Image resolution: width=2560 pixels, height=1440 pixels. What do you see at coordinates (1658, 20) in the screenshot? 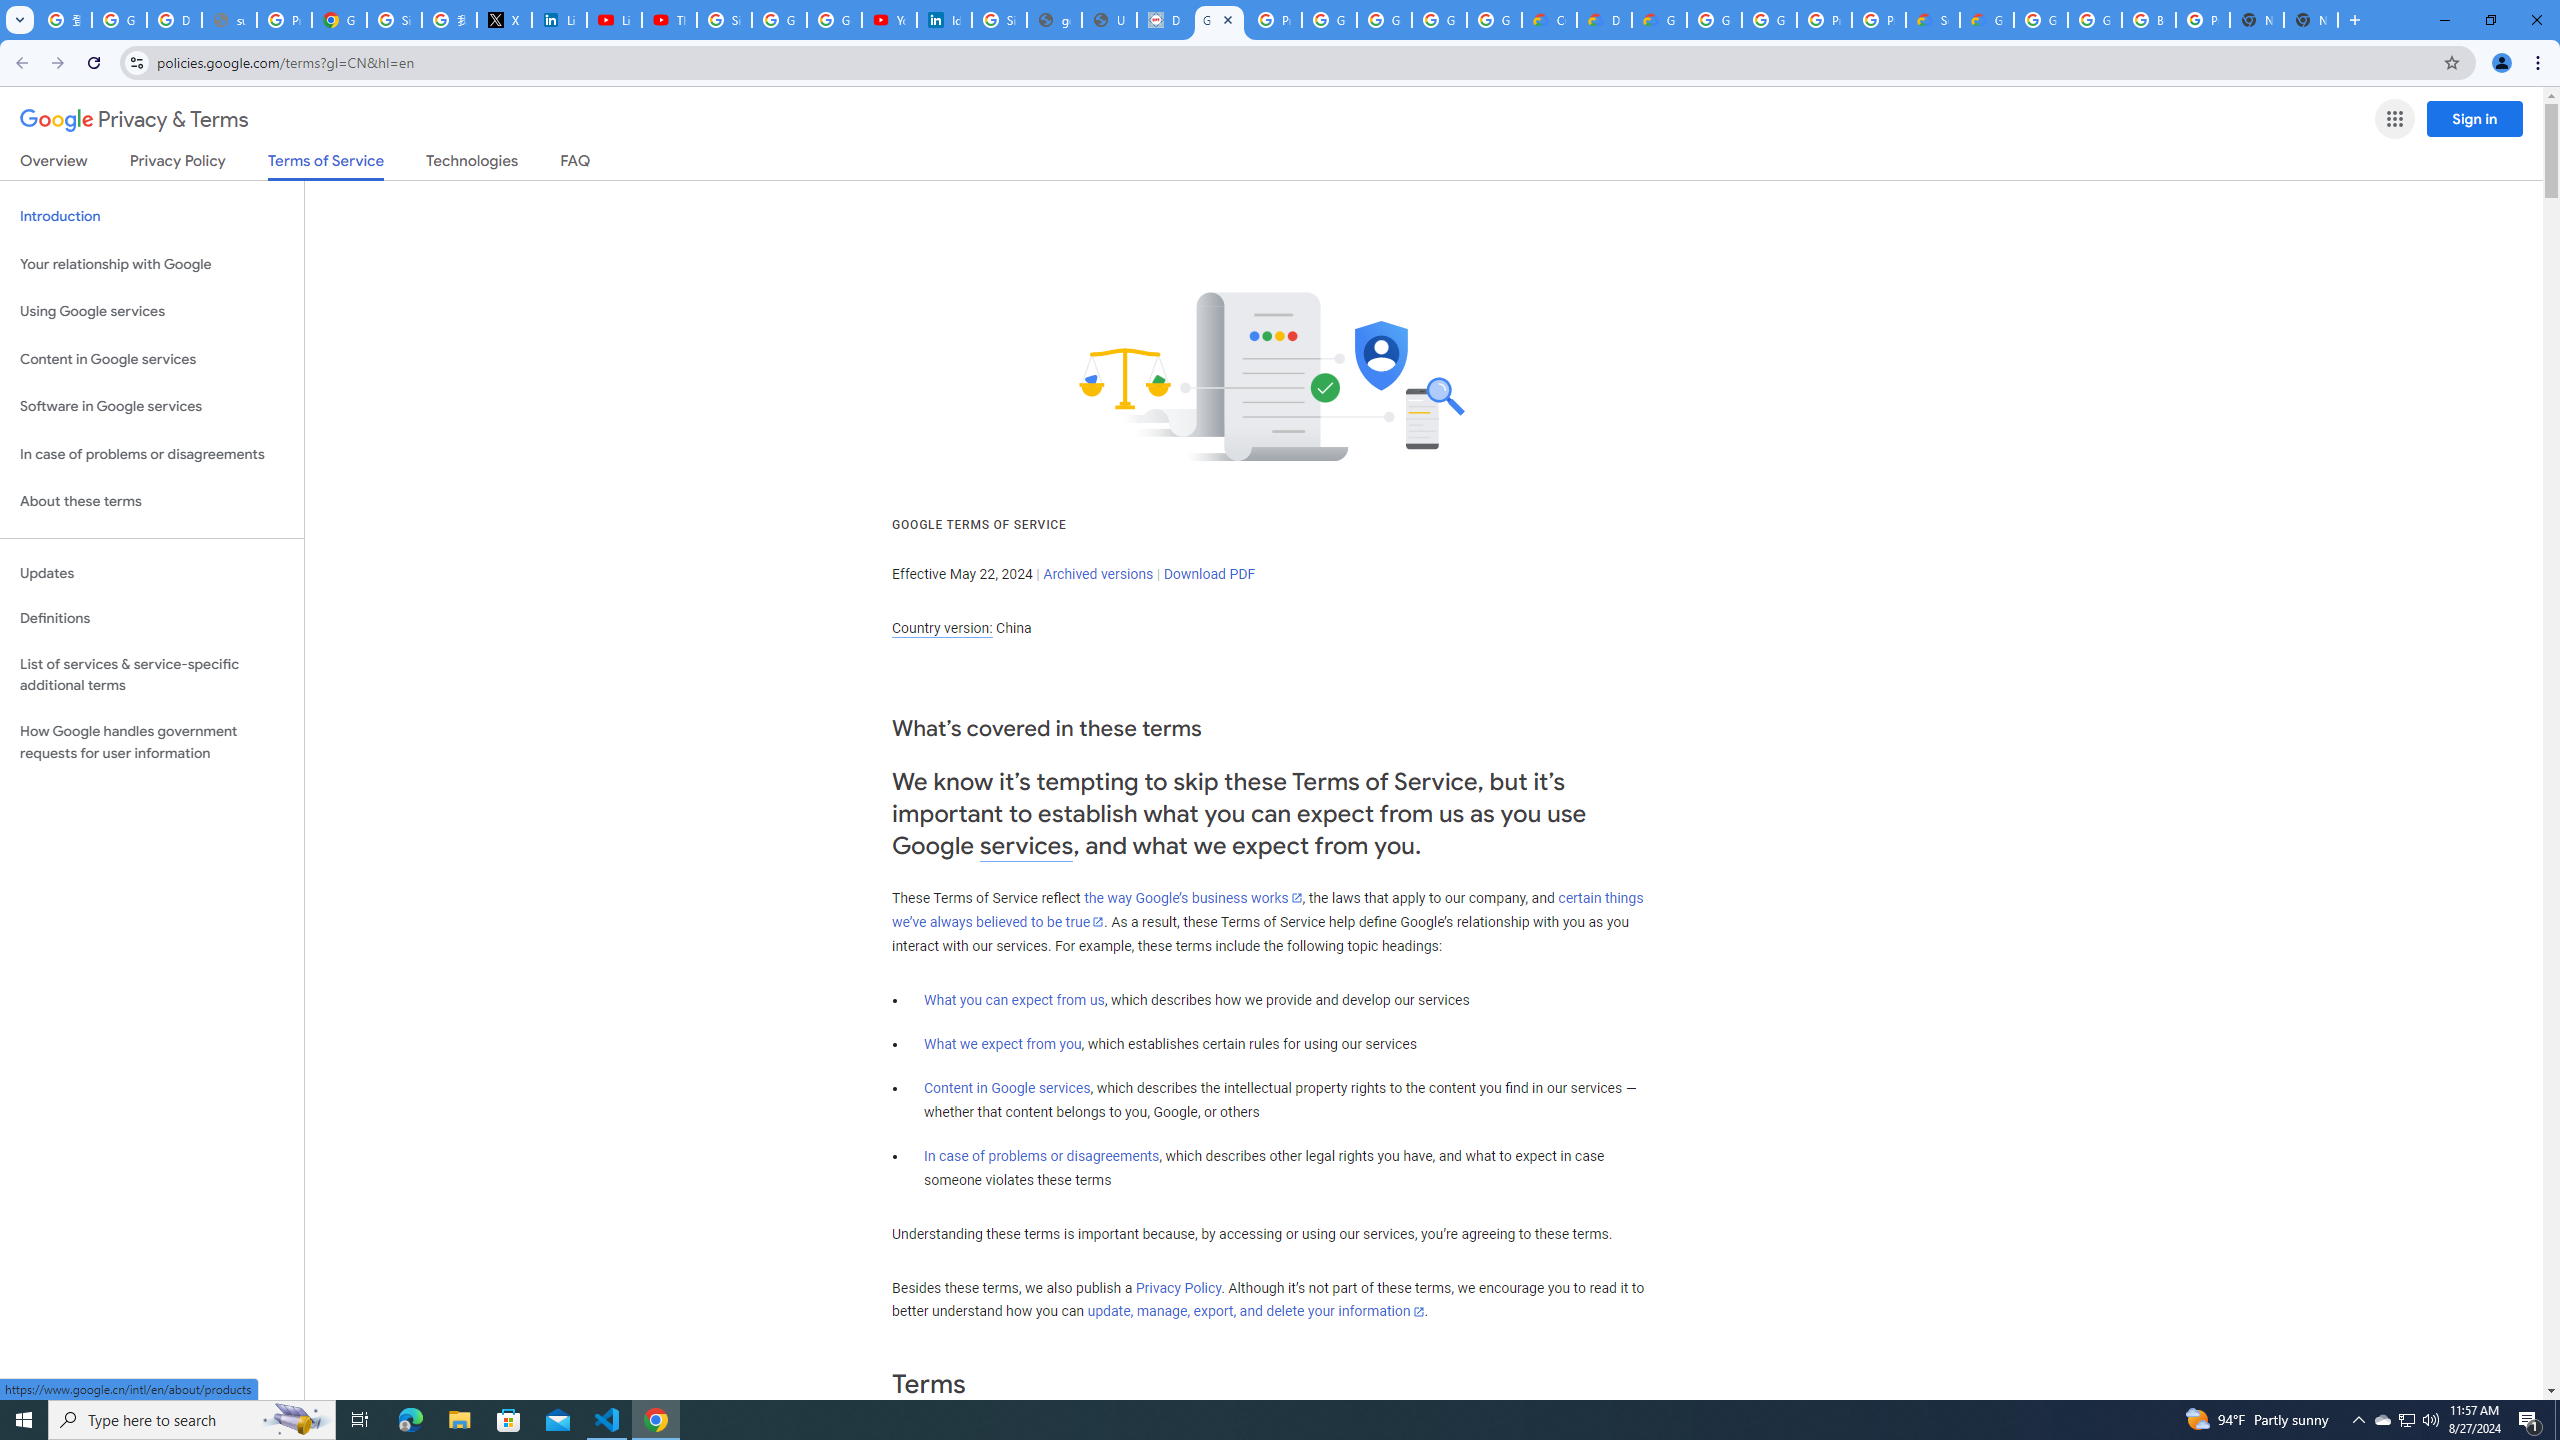
I see `Gemini for Business and Developers | Google Cloud` at bounding box center [1658, 20].